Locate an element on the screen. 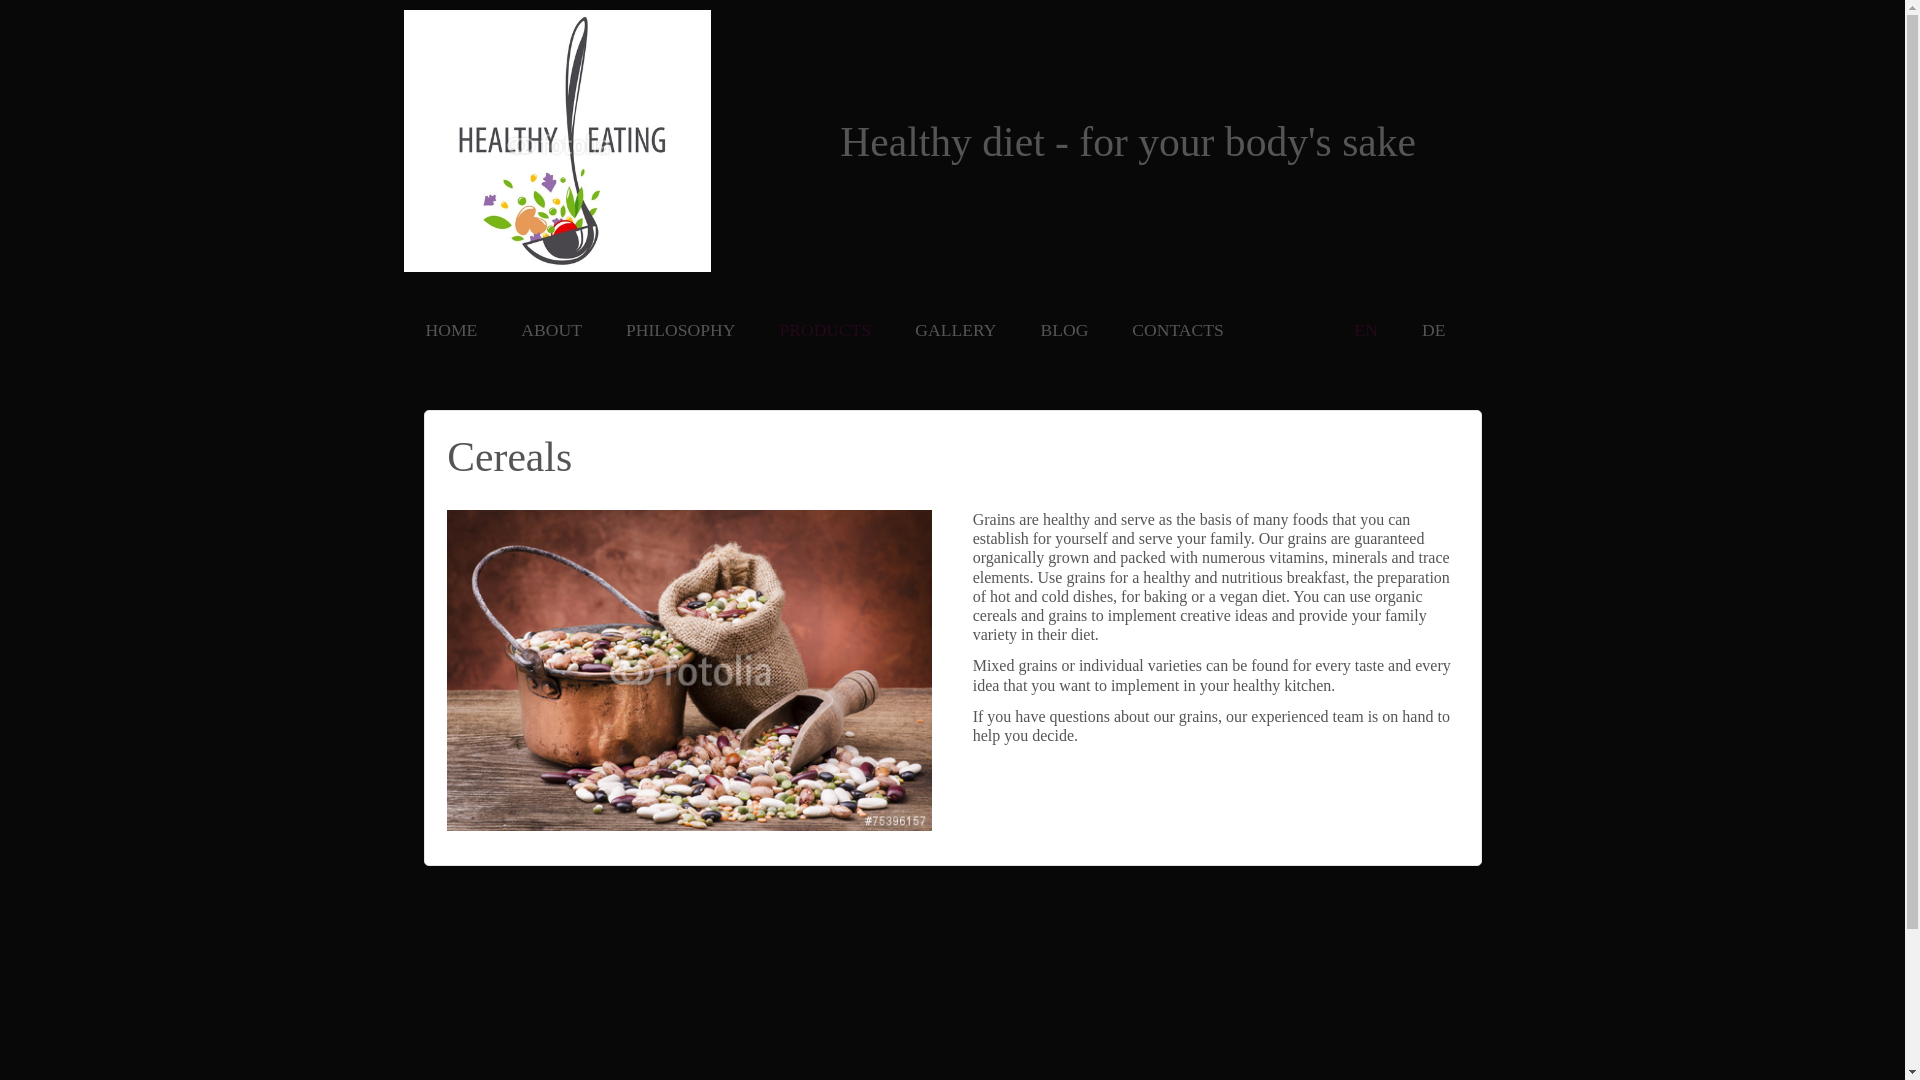 This screenshot has width=1920, height=1080. PRODUCTS is located at coordinates (824, 330).